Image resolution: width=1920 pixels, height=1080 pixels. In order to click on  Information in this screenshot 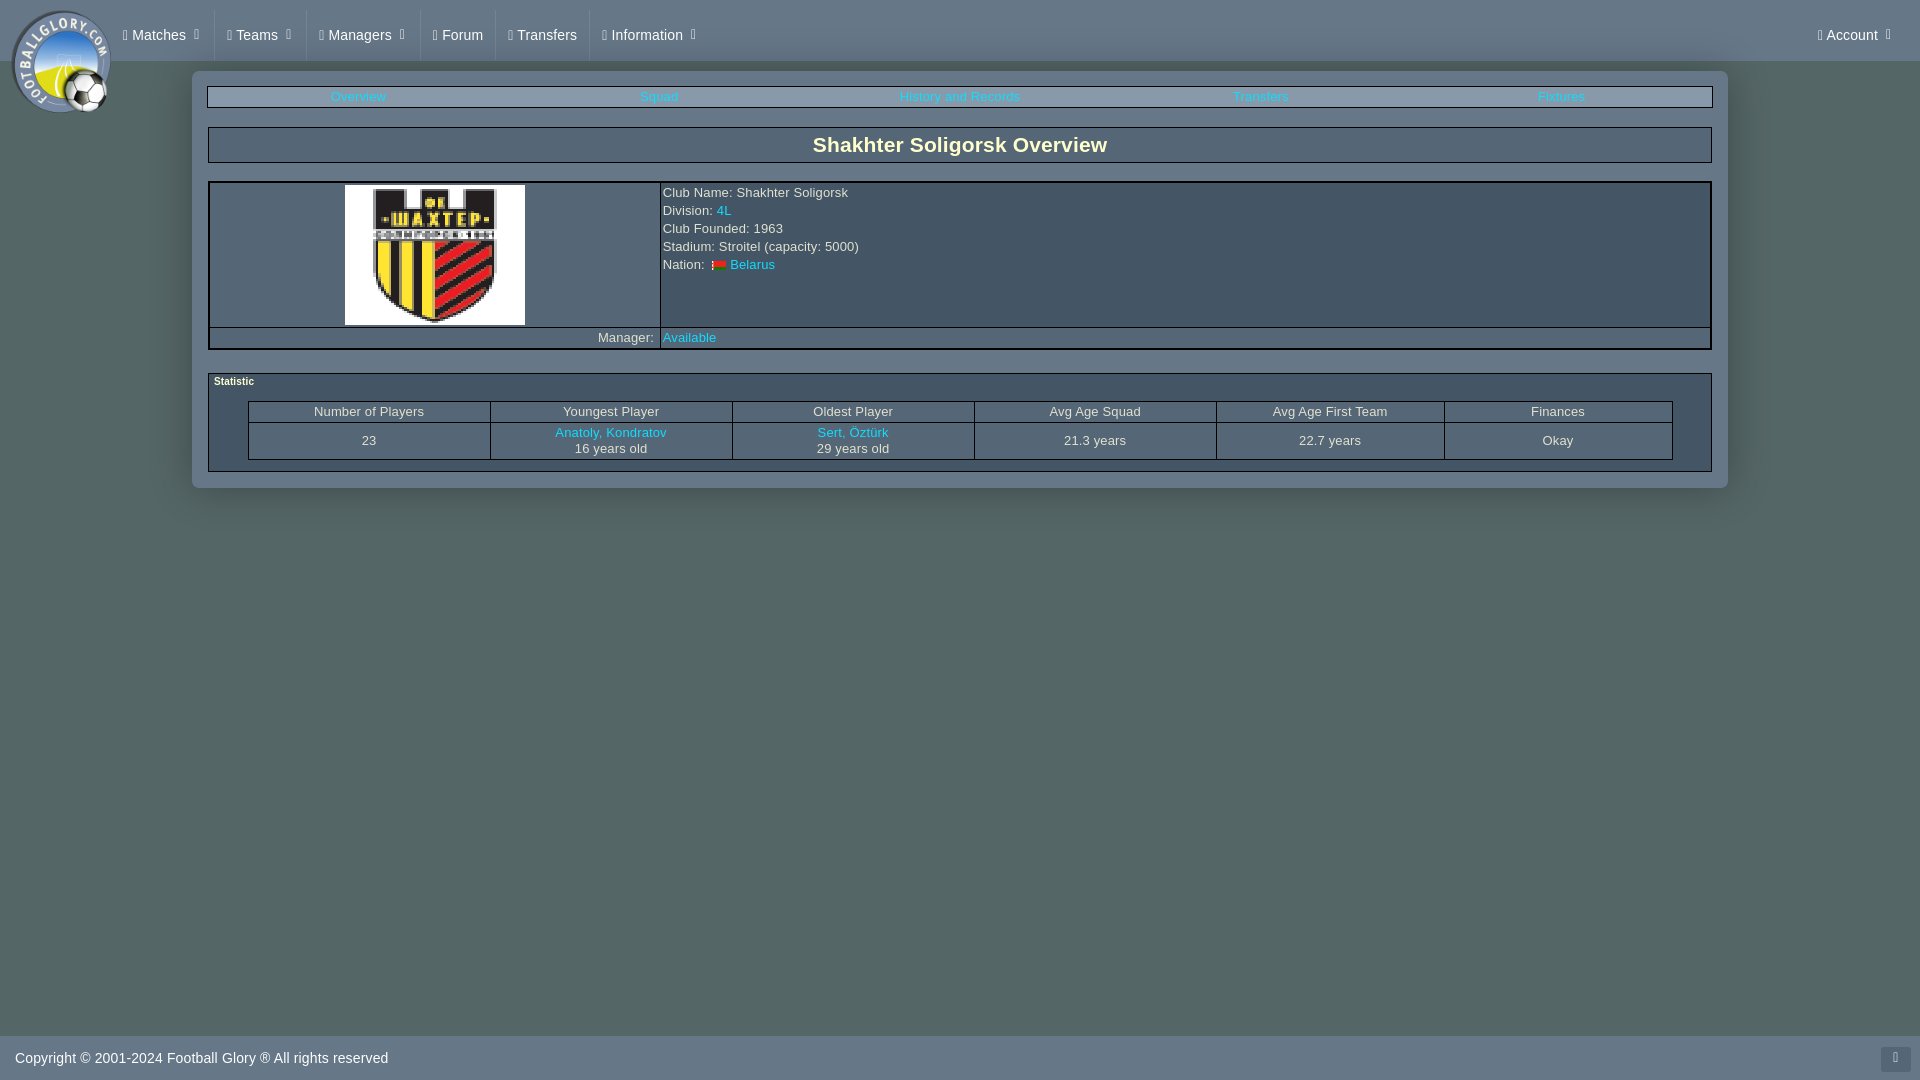, I will do `click(650, 34)`.